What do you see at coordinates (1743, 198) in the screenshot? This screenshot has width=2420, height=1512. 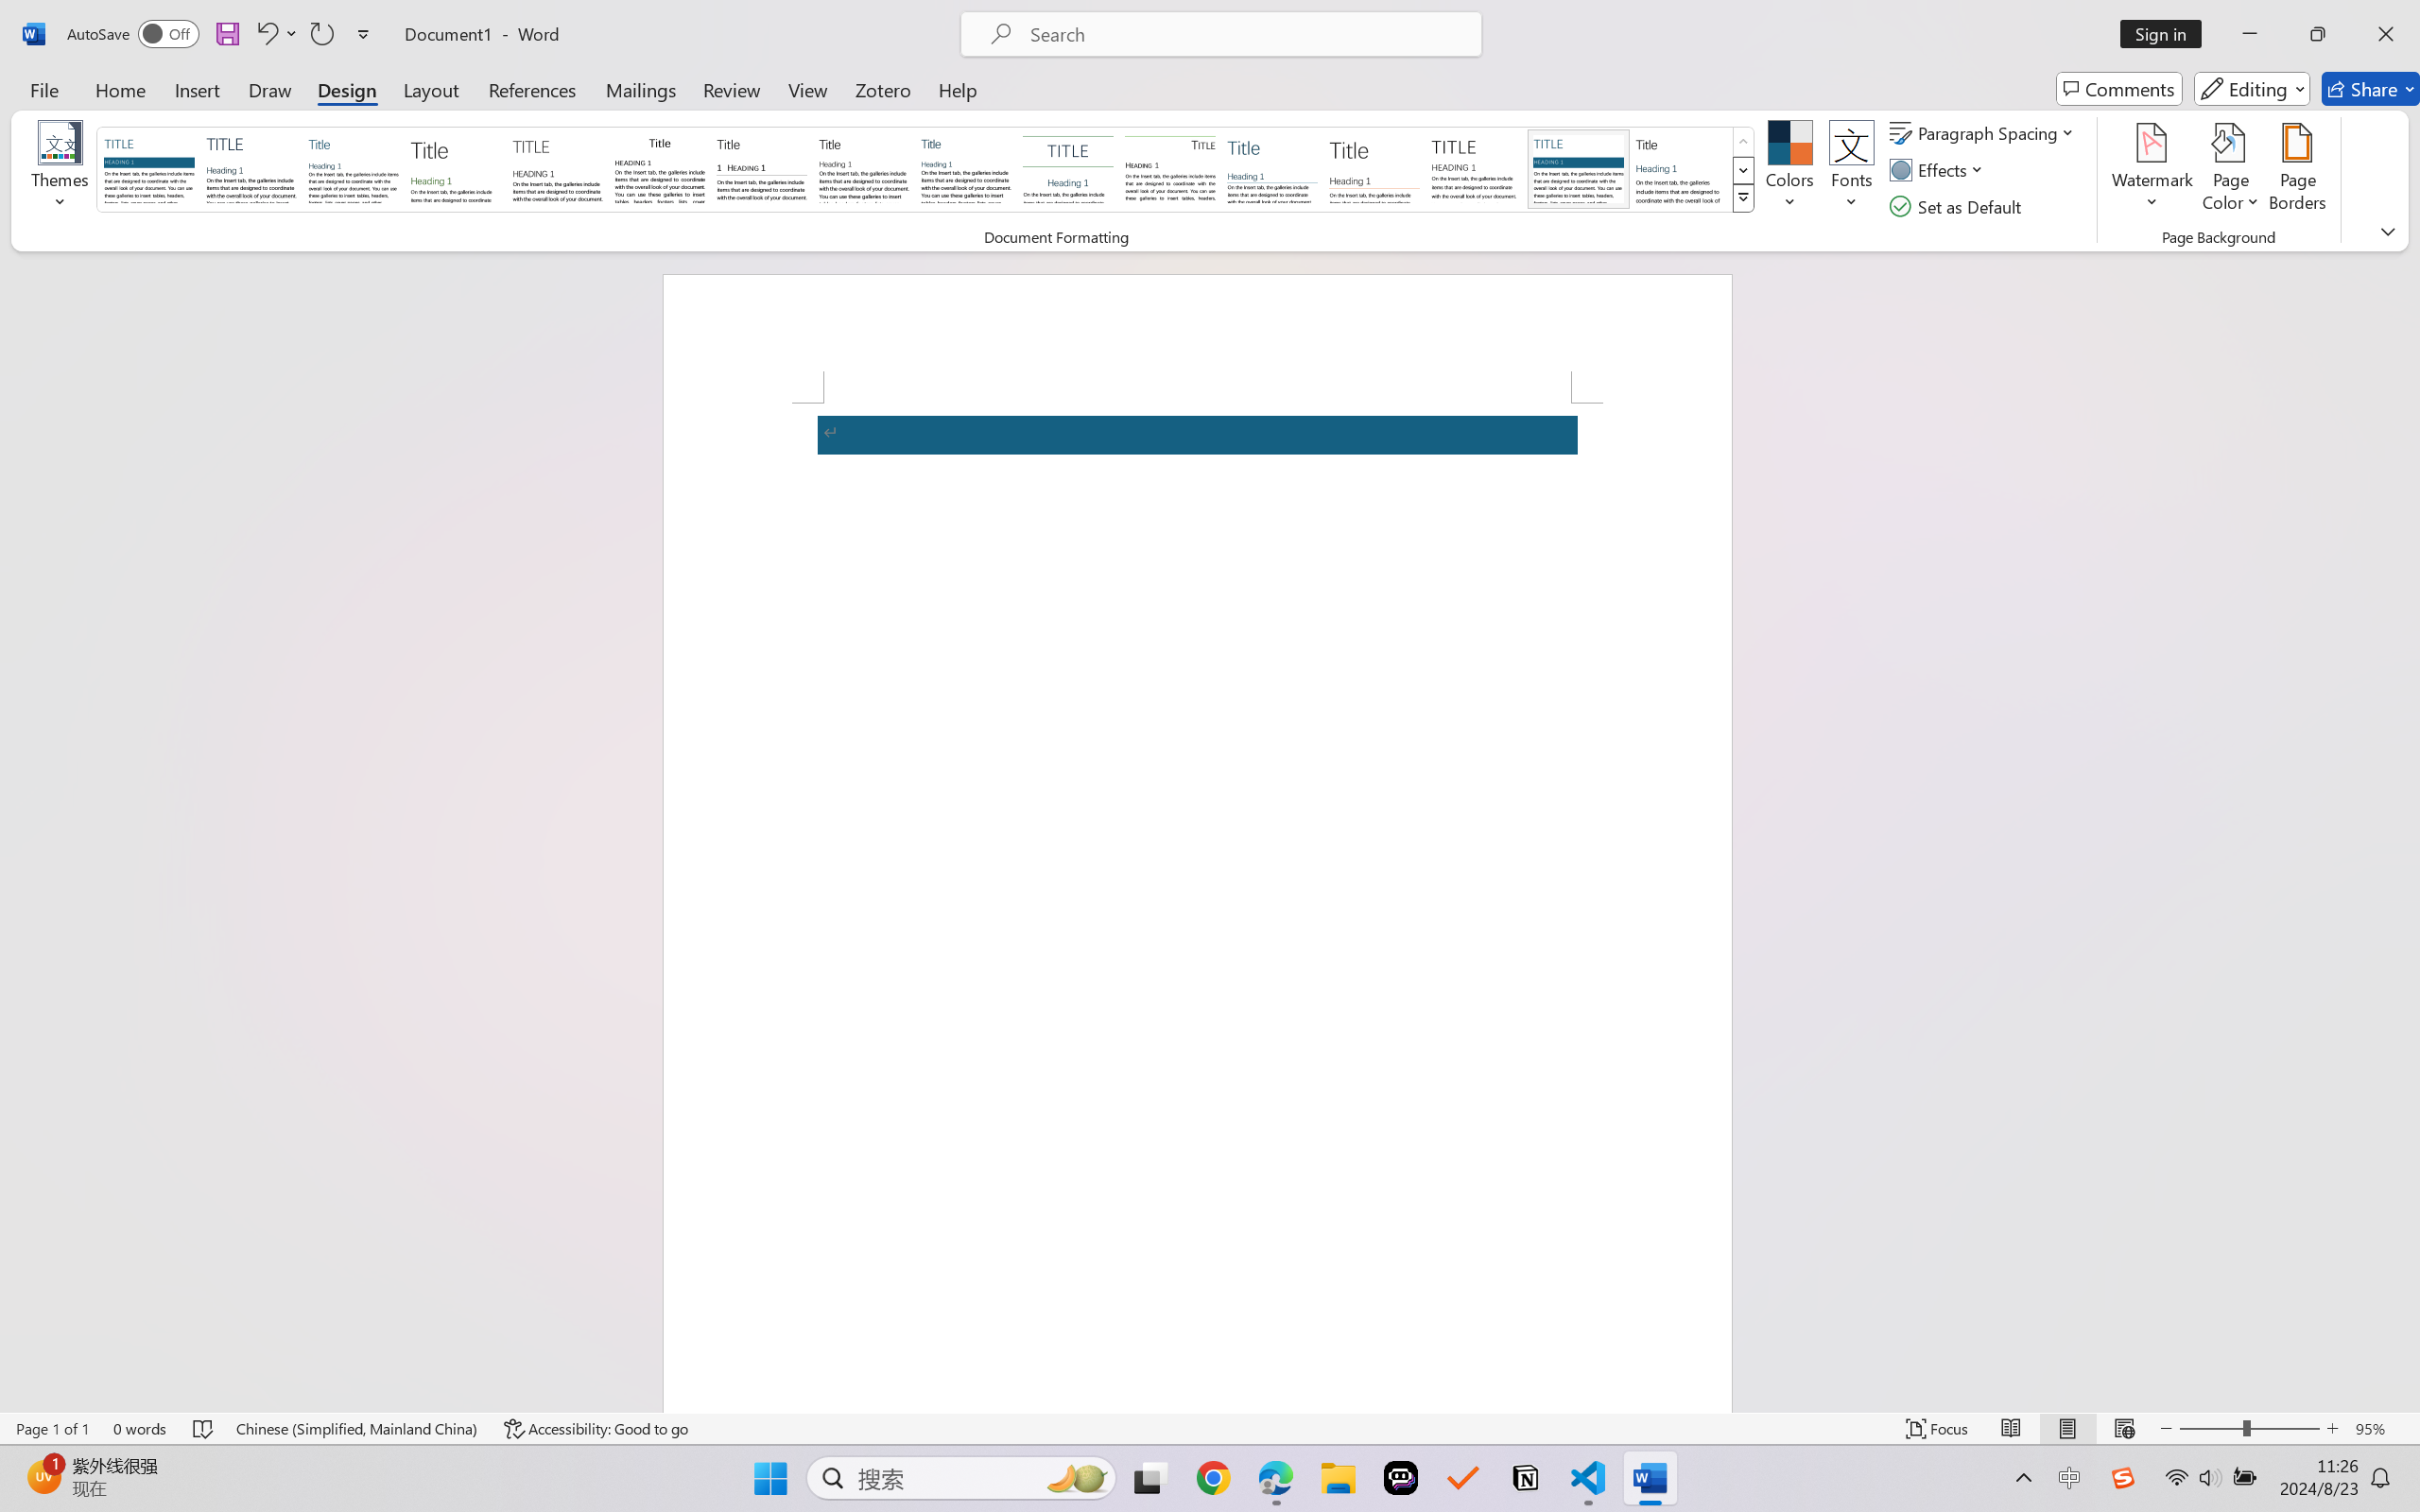 I see `Style Set` at bounding box center [1743, 198].